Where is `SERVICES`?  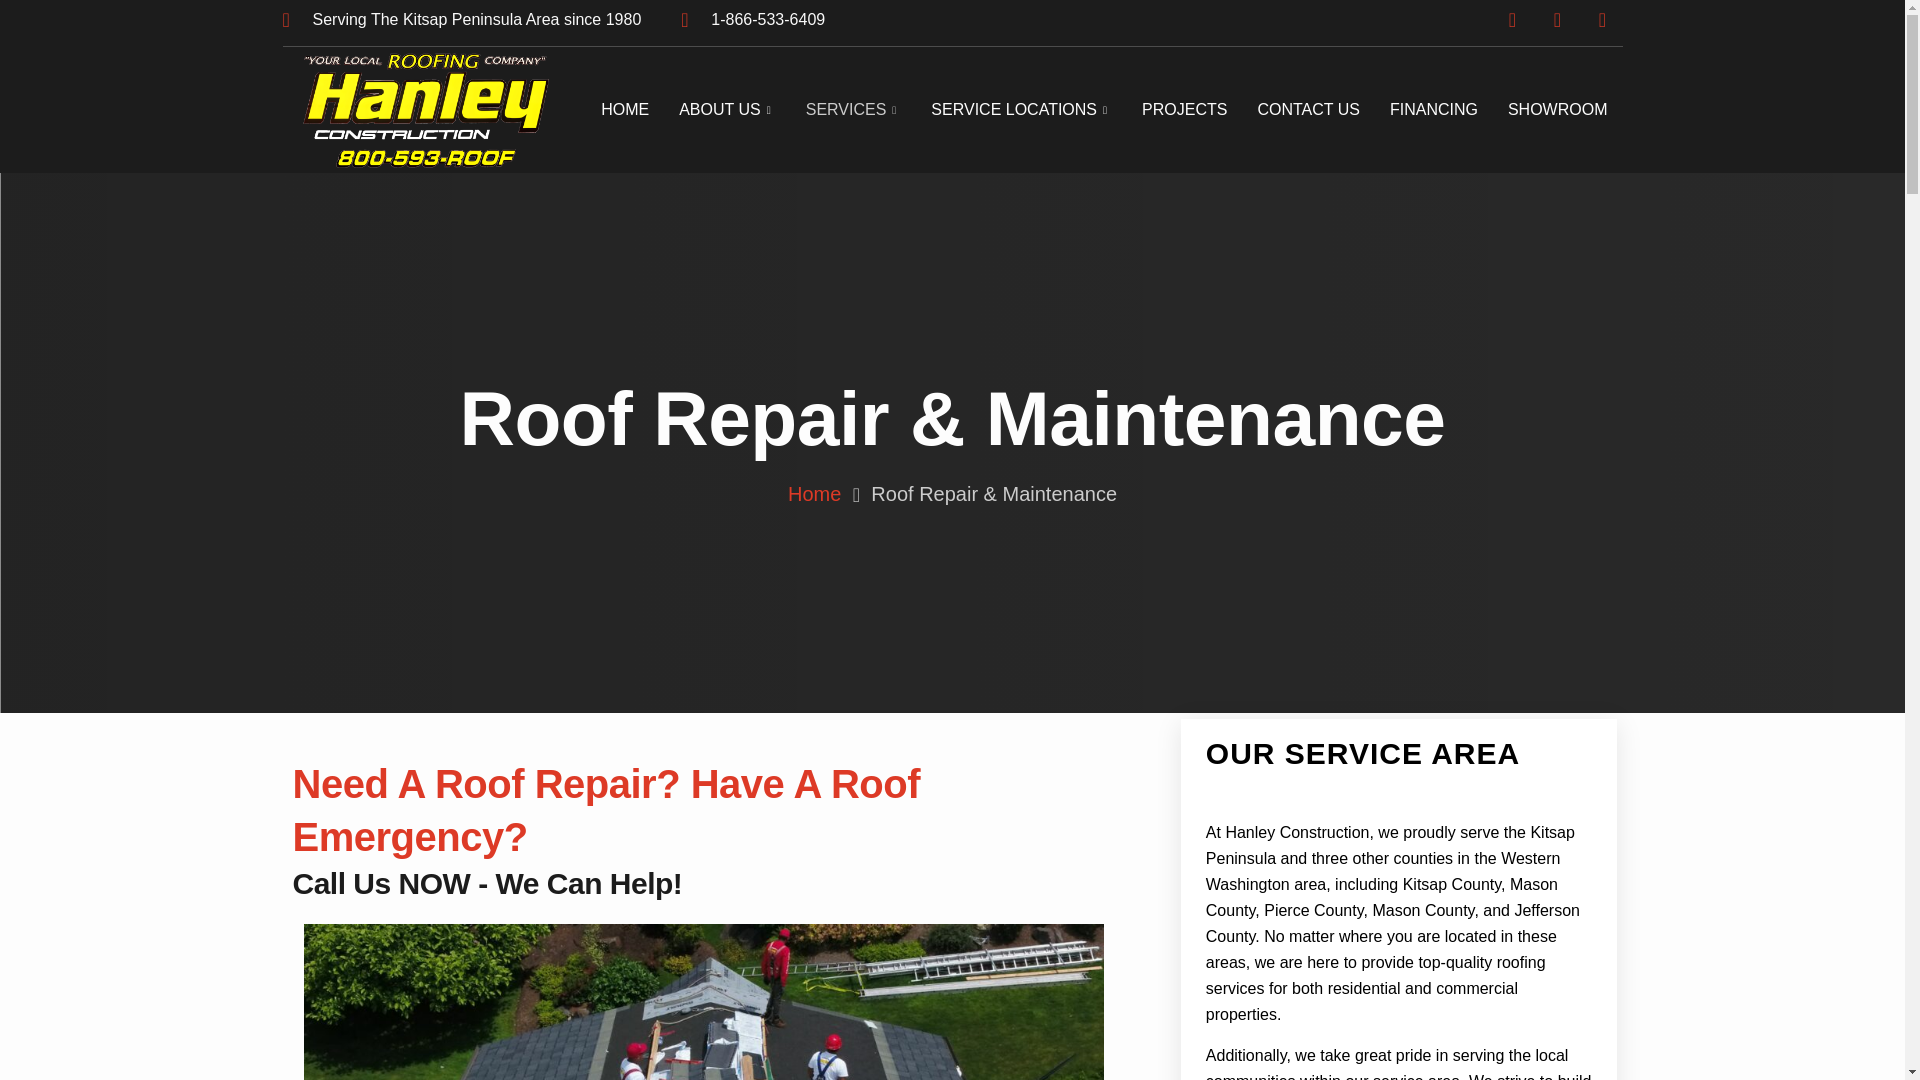 SERVICES is located at coordinates (854, 111).